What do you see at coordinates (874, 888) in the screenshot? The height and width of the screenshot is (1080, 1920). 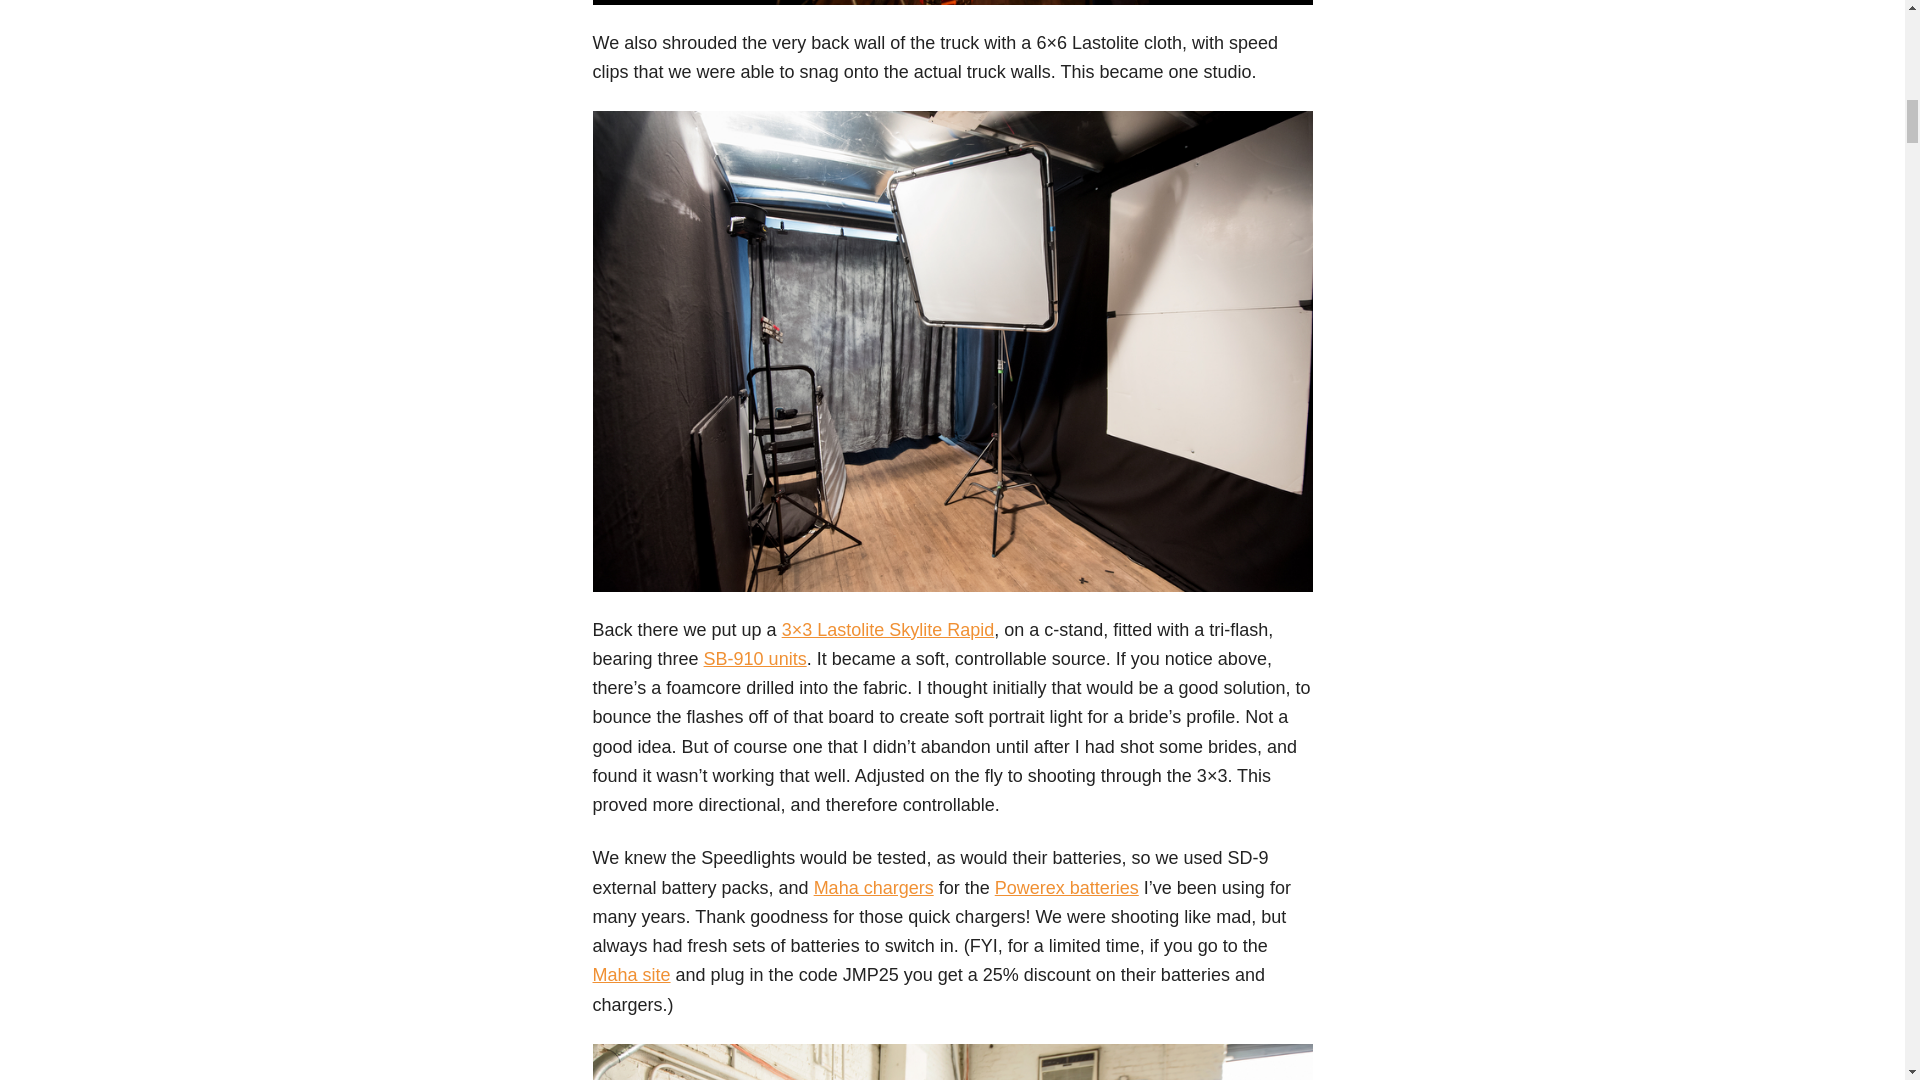 I see `Maha chargers` at bounding box center [874, 888].